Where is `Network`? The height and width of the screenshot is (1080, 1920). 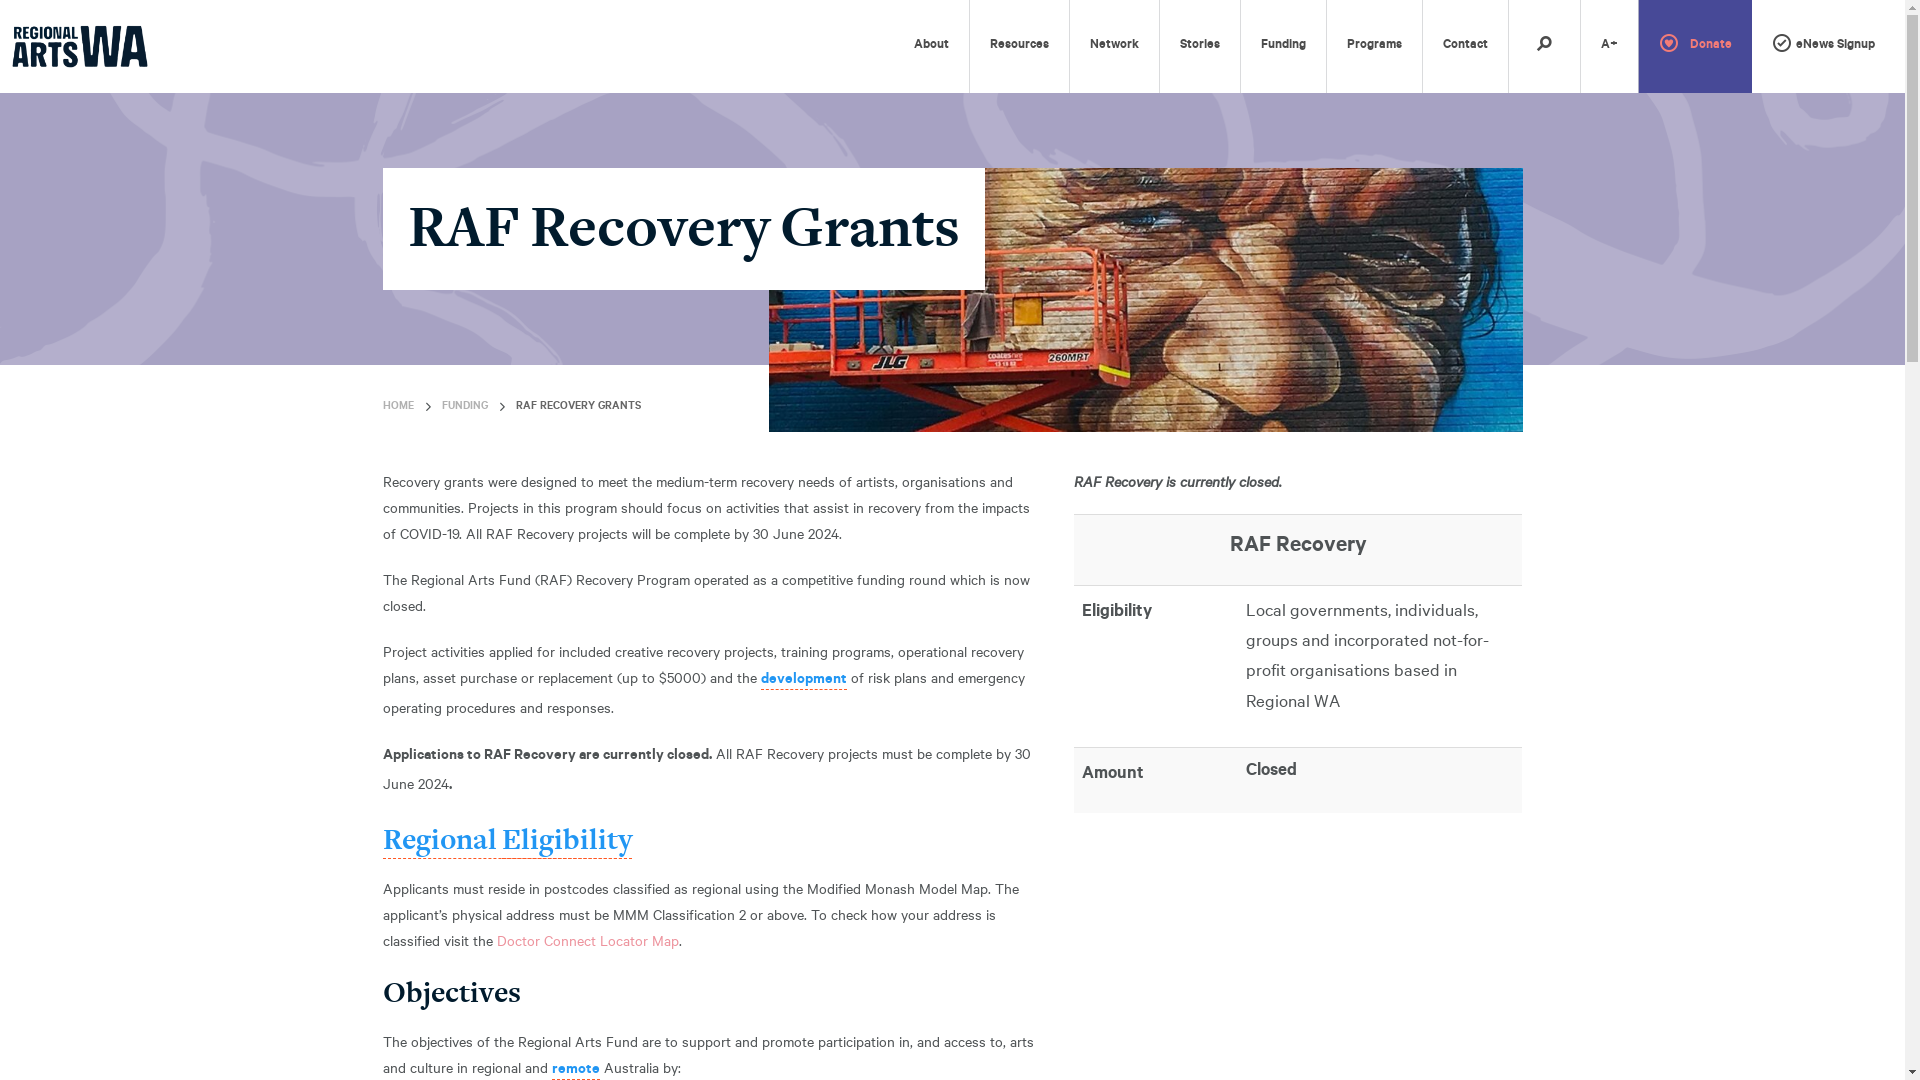 Network is located at coordinates (1114, 46).